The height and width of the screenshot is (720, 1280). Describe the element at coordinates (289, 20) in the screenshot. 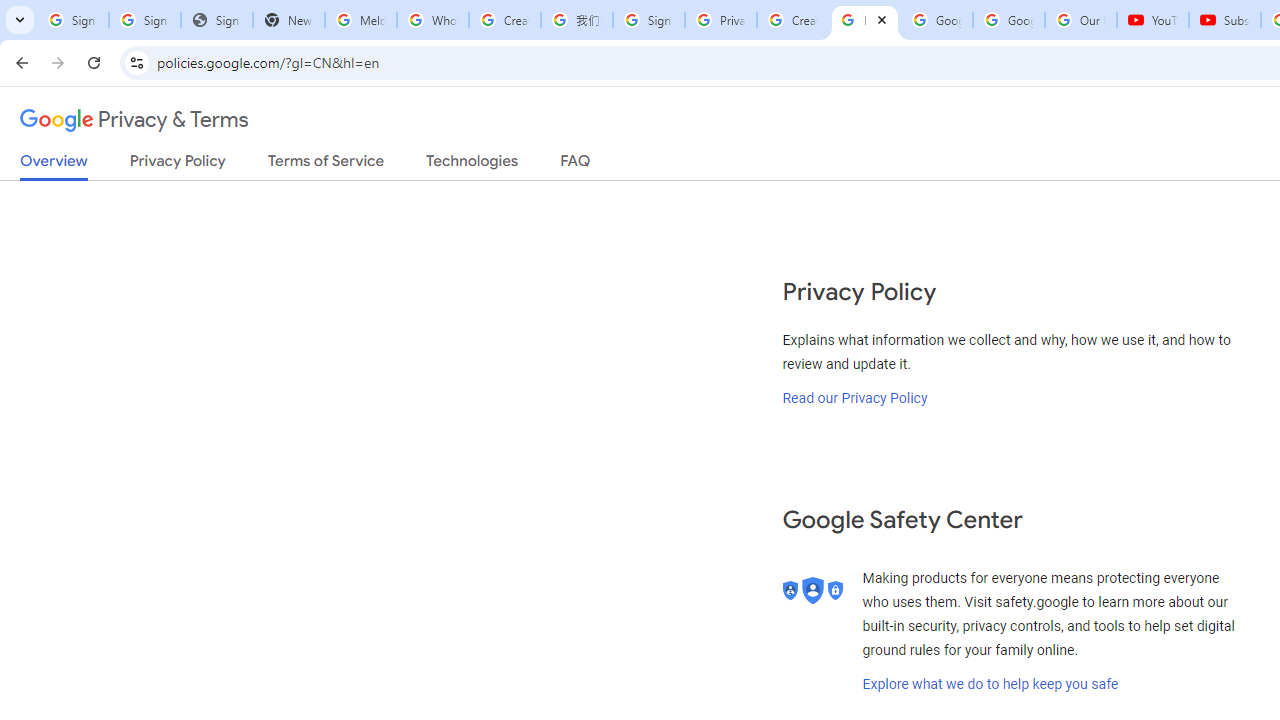

I see `New Tab` at that location.